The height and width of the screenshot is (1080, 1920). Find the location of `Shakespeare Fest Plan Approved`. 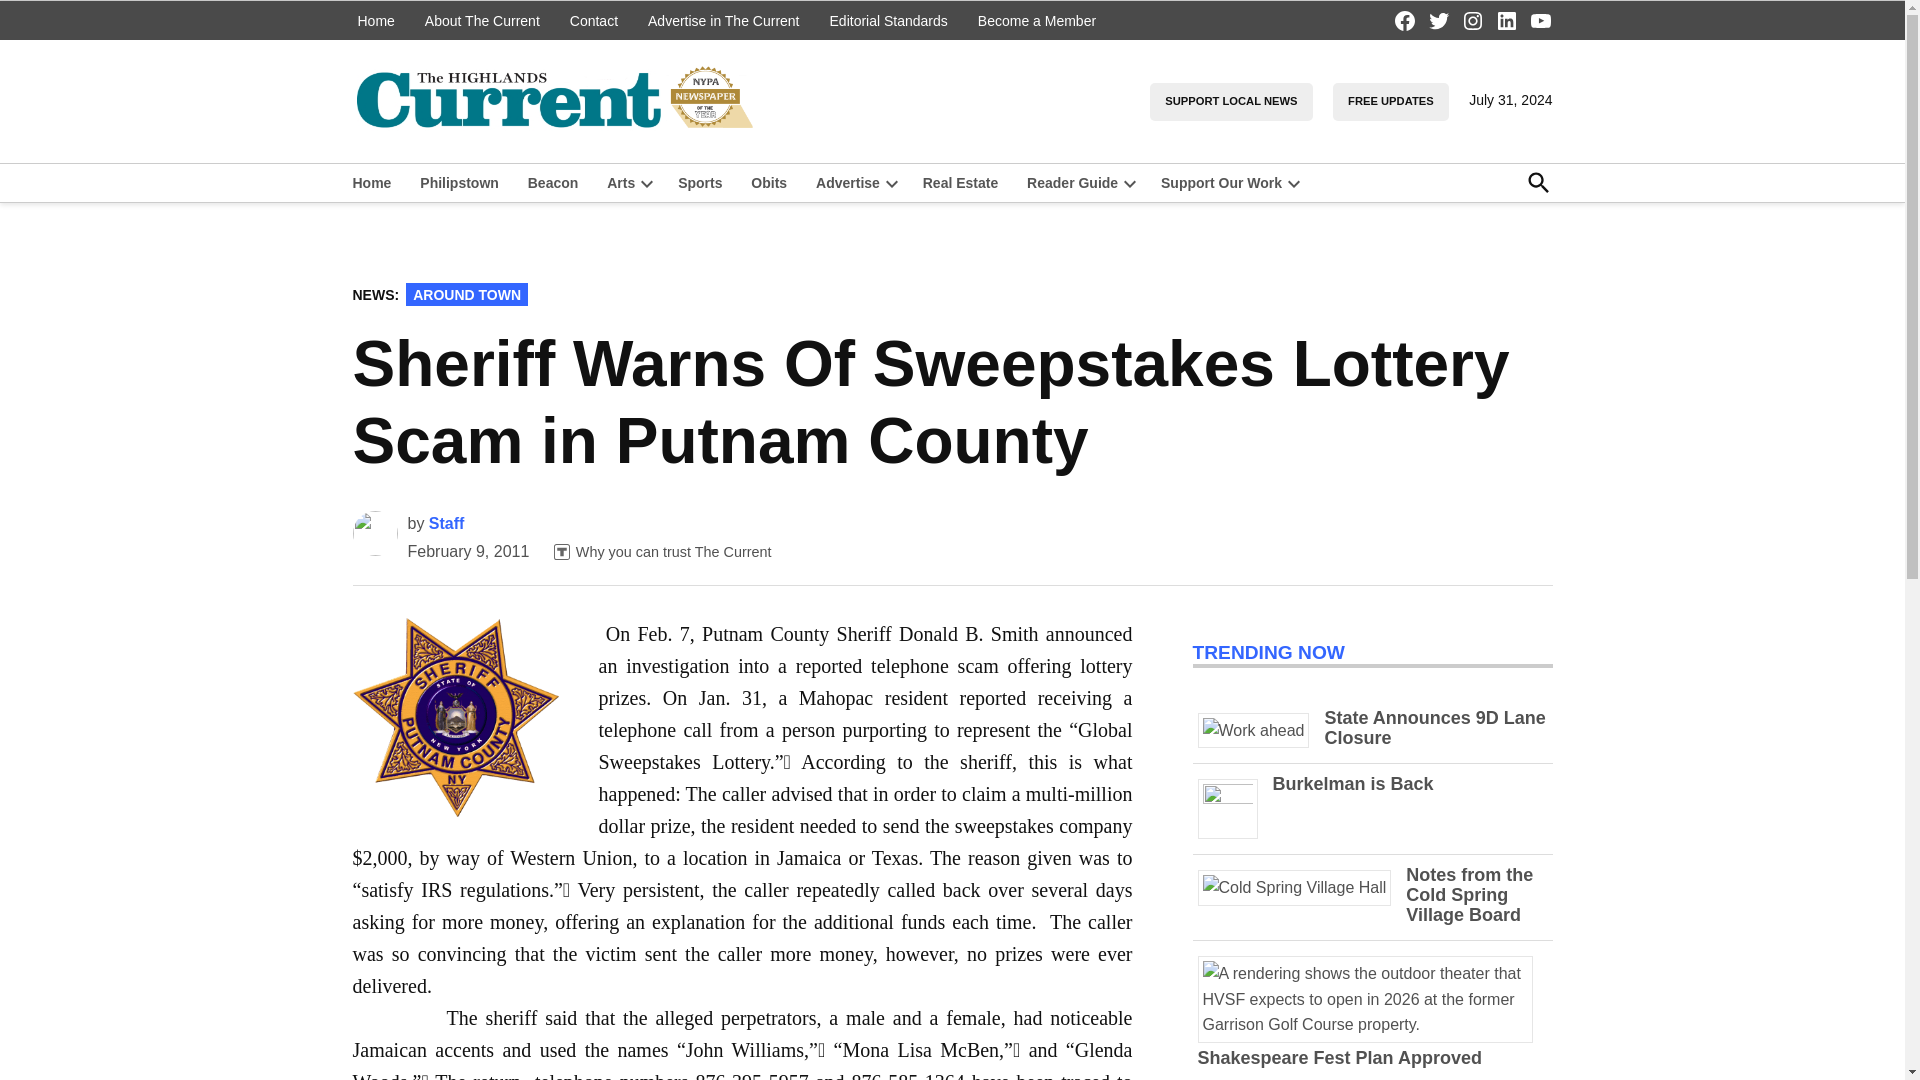

Shakespeare Fest Plan Approved is located at coordinates (1372, 1024).